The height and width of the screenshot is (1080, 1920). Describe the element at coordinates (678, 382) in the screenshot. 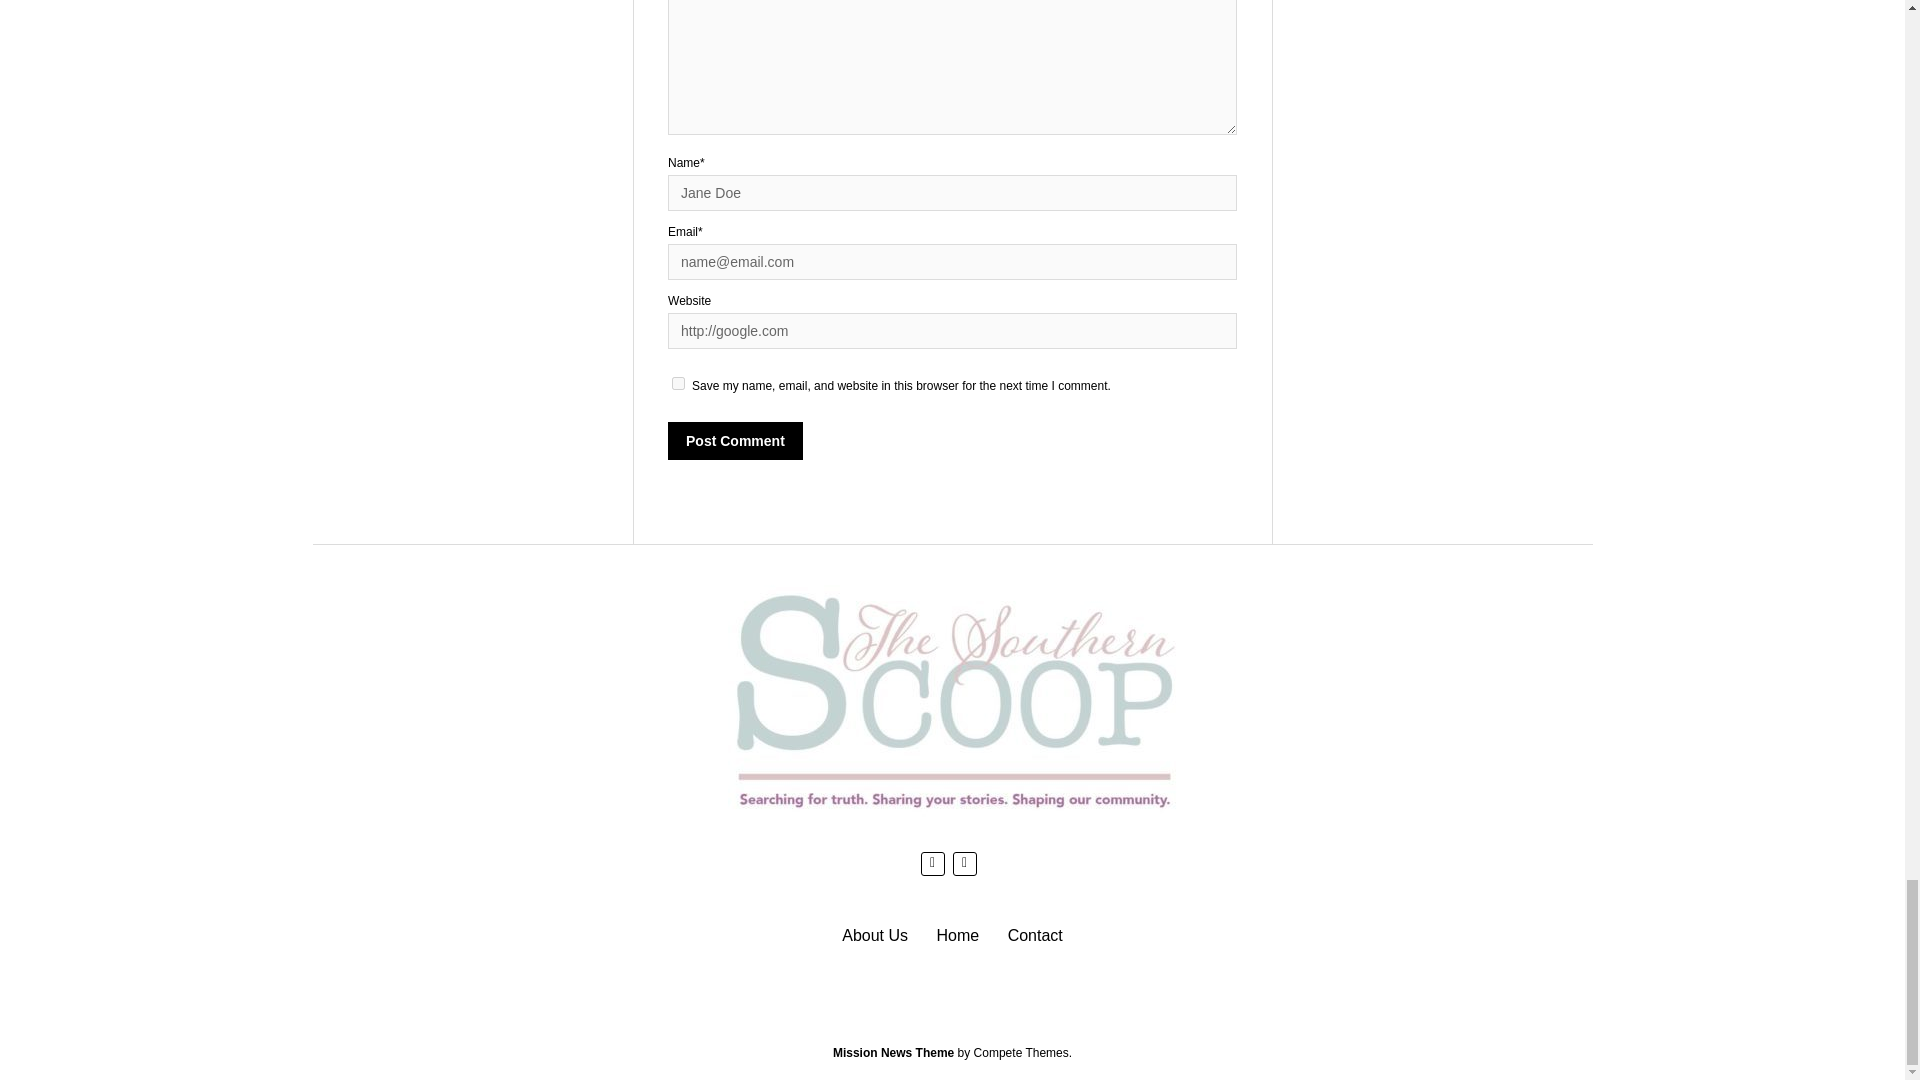

I see `yes` at that location.